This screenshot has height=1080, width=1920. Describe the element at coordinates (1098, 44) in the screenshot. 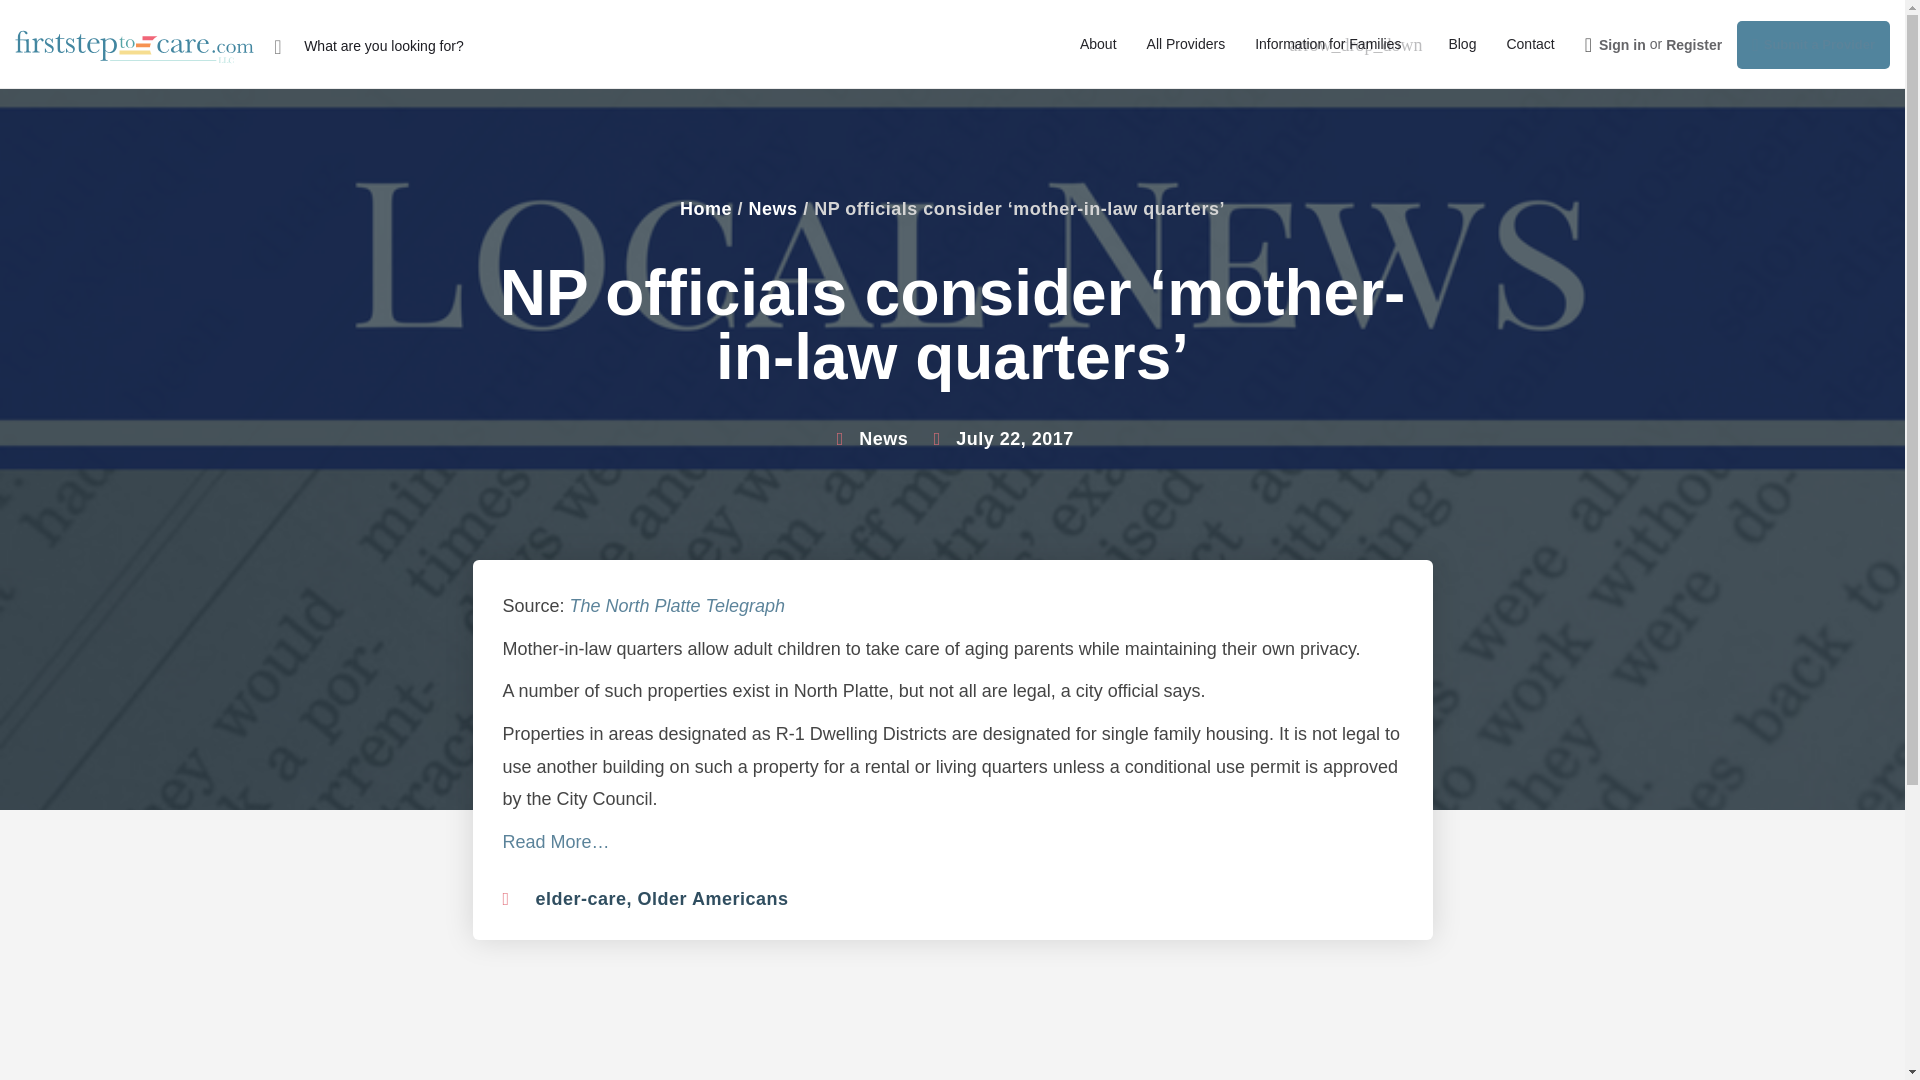

I see `About` at that location.